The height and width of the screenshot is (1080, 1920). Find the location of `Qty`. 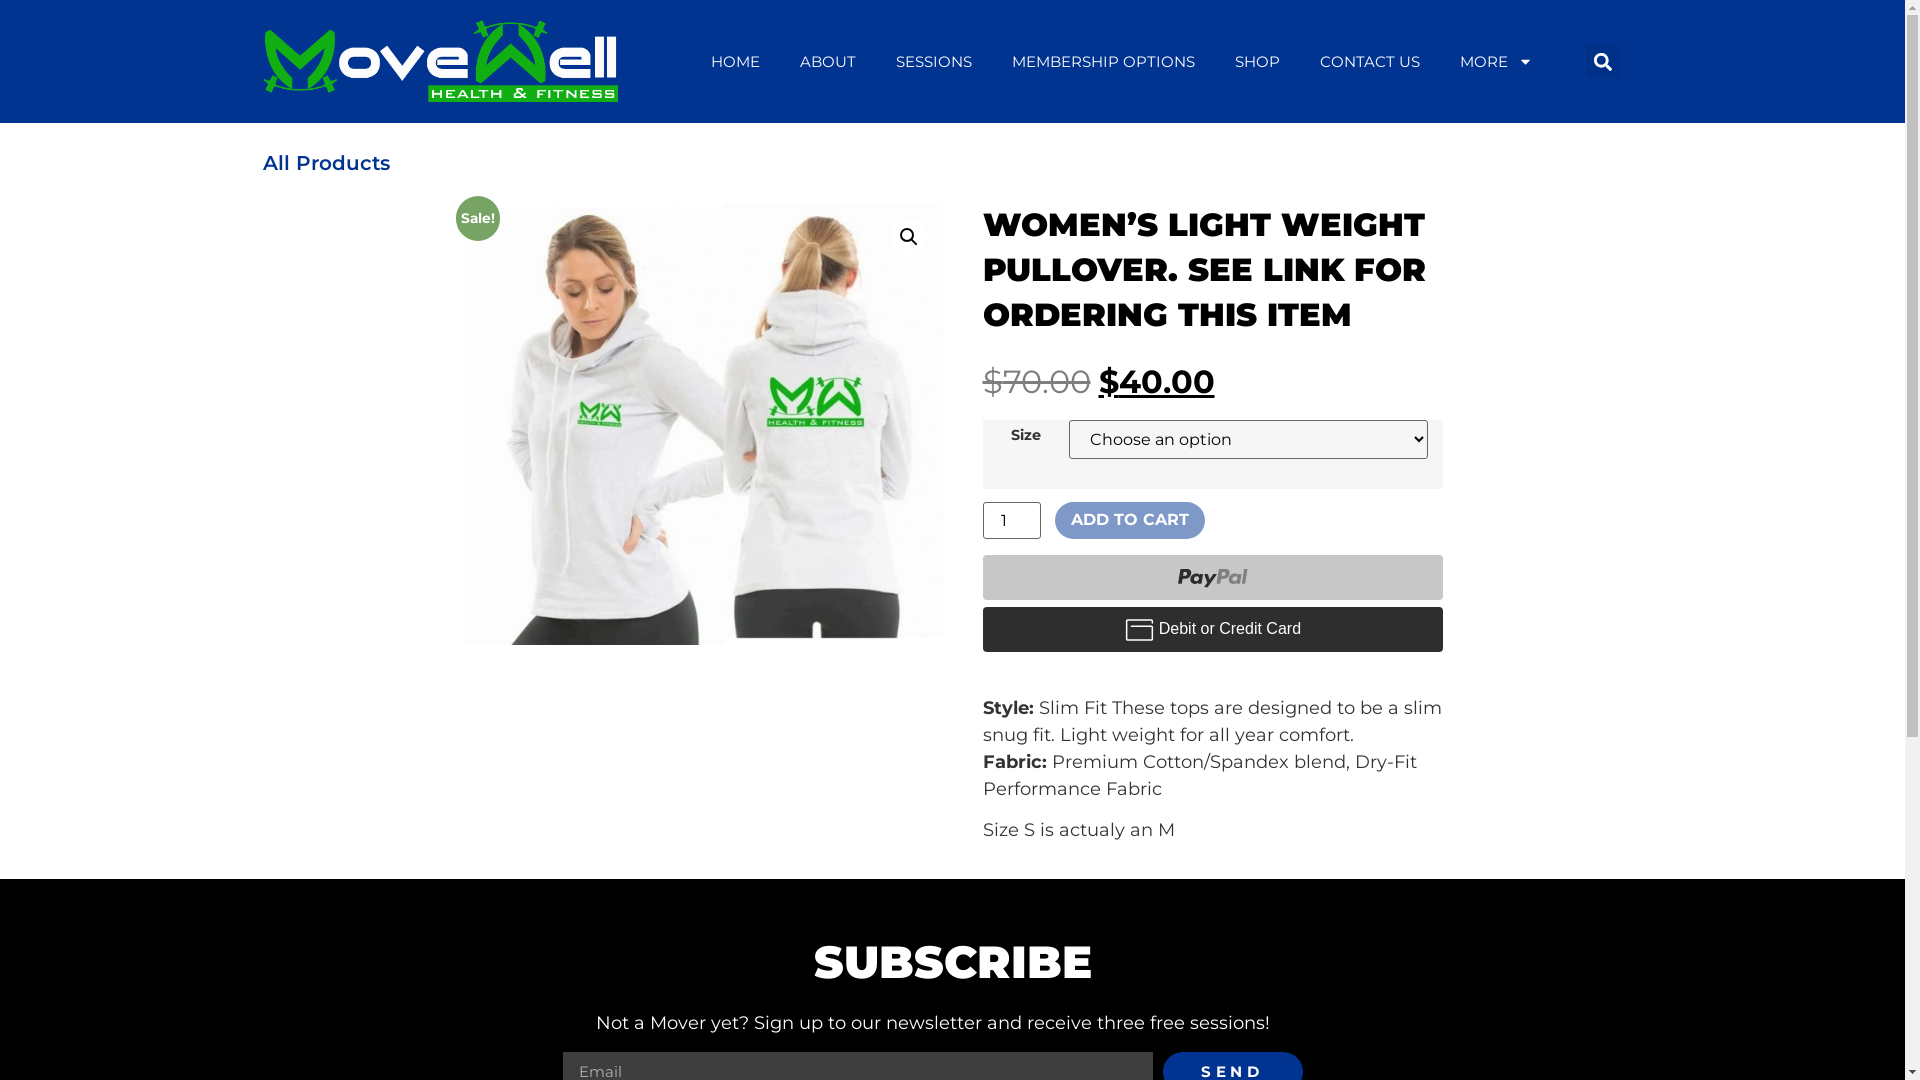

Qty is located at coordinates (1011, 520).